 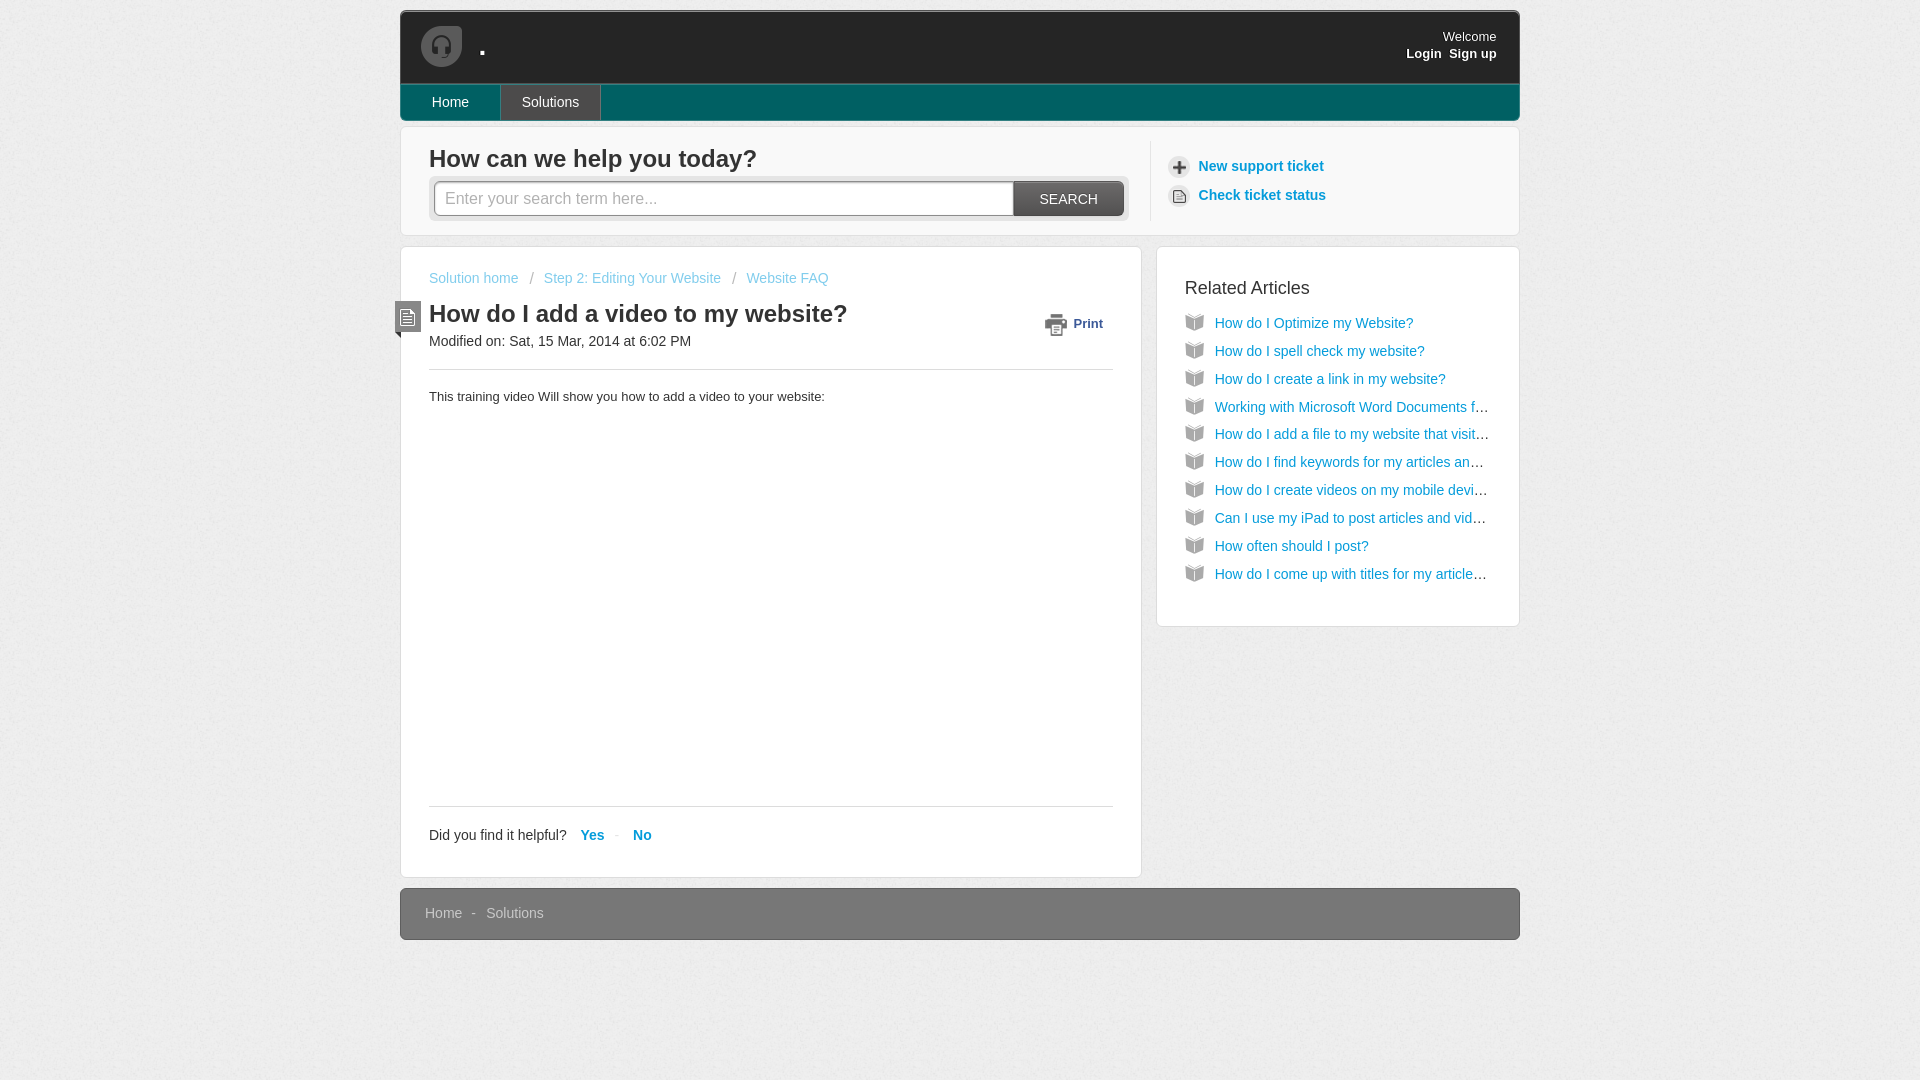 What do you see at coordinates (514, 913) in the screenshot?
I see `Solutions` at bounding box center [514, 913].